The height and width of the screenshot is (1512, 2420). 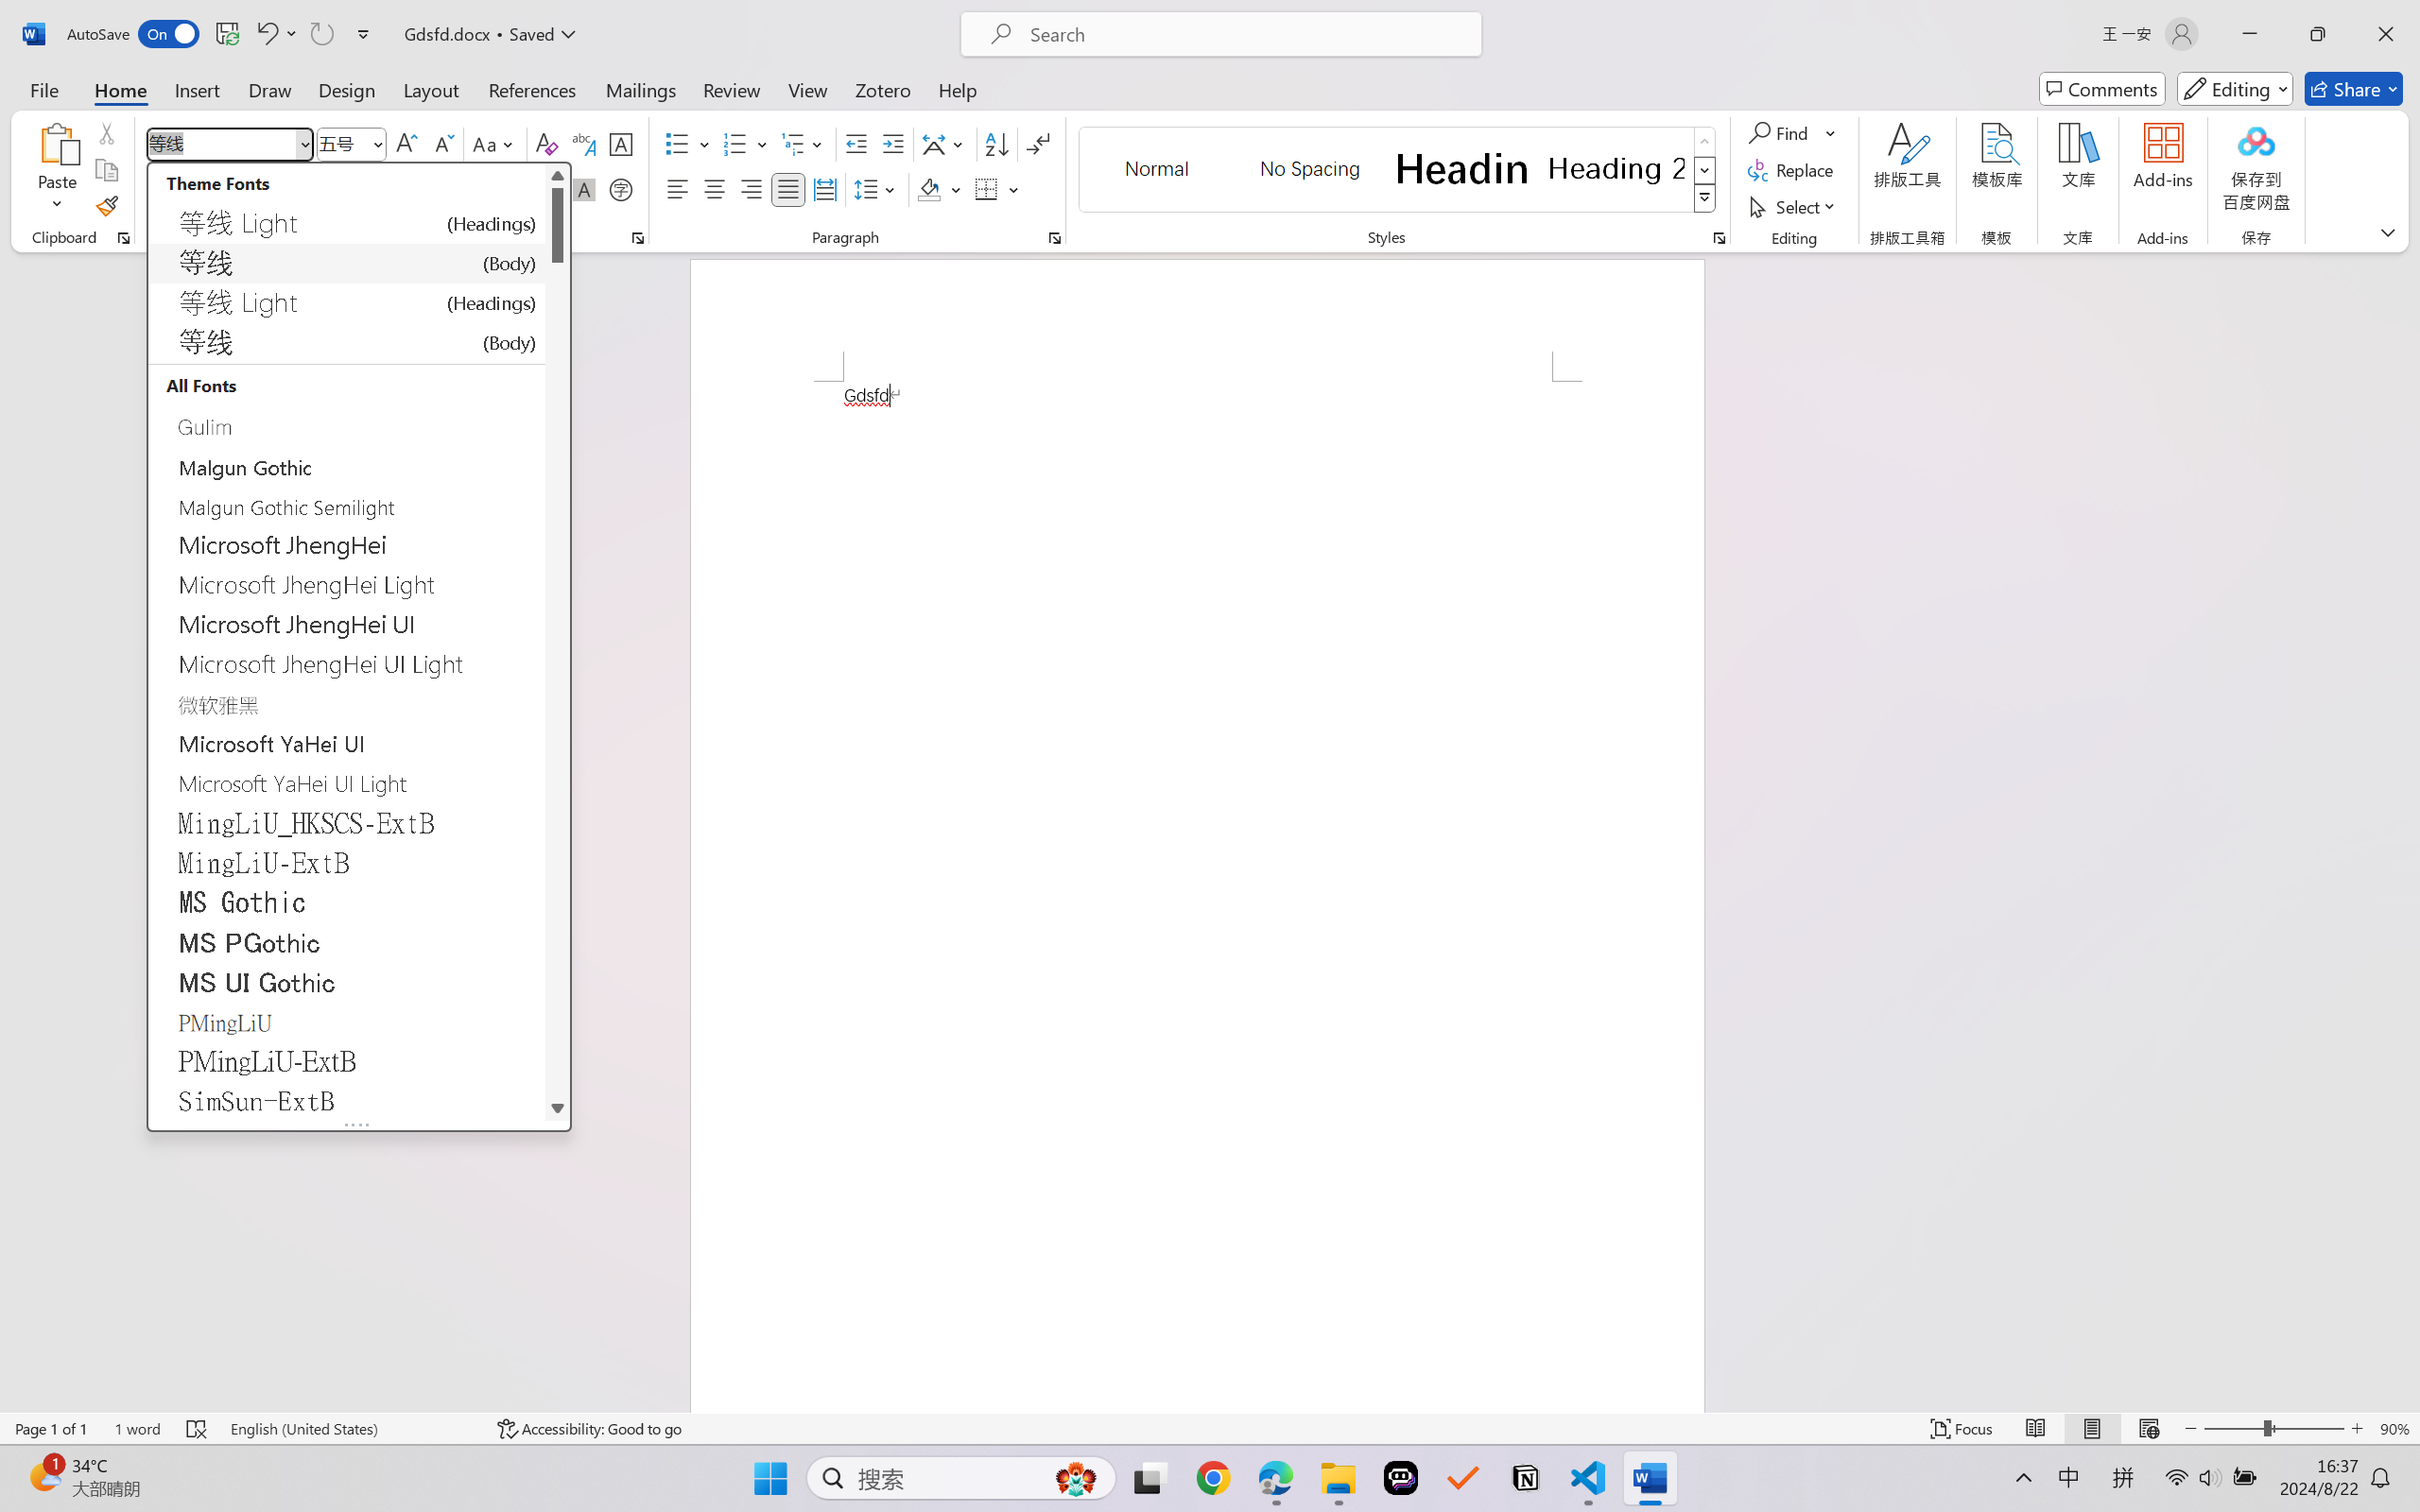 I want to click on Microsoft JhengHei UI, so click(x=346, y=624).